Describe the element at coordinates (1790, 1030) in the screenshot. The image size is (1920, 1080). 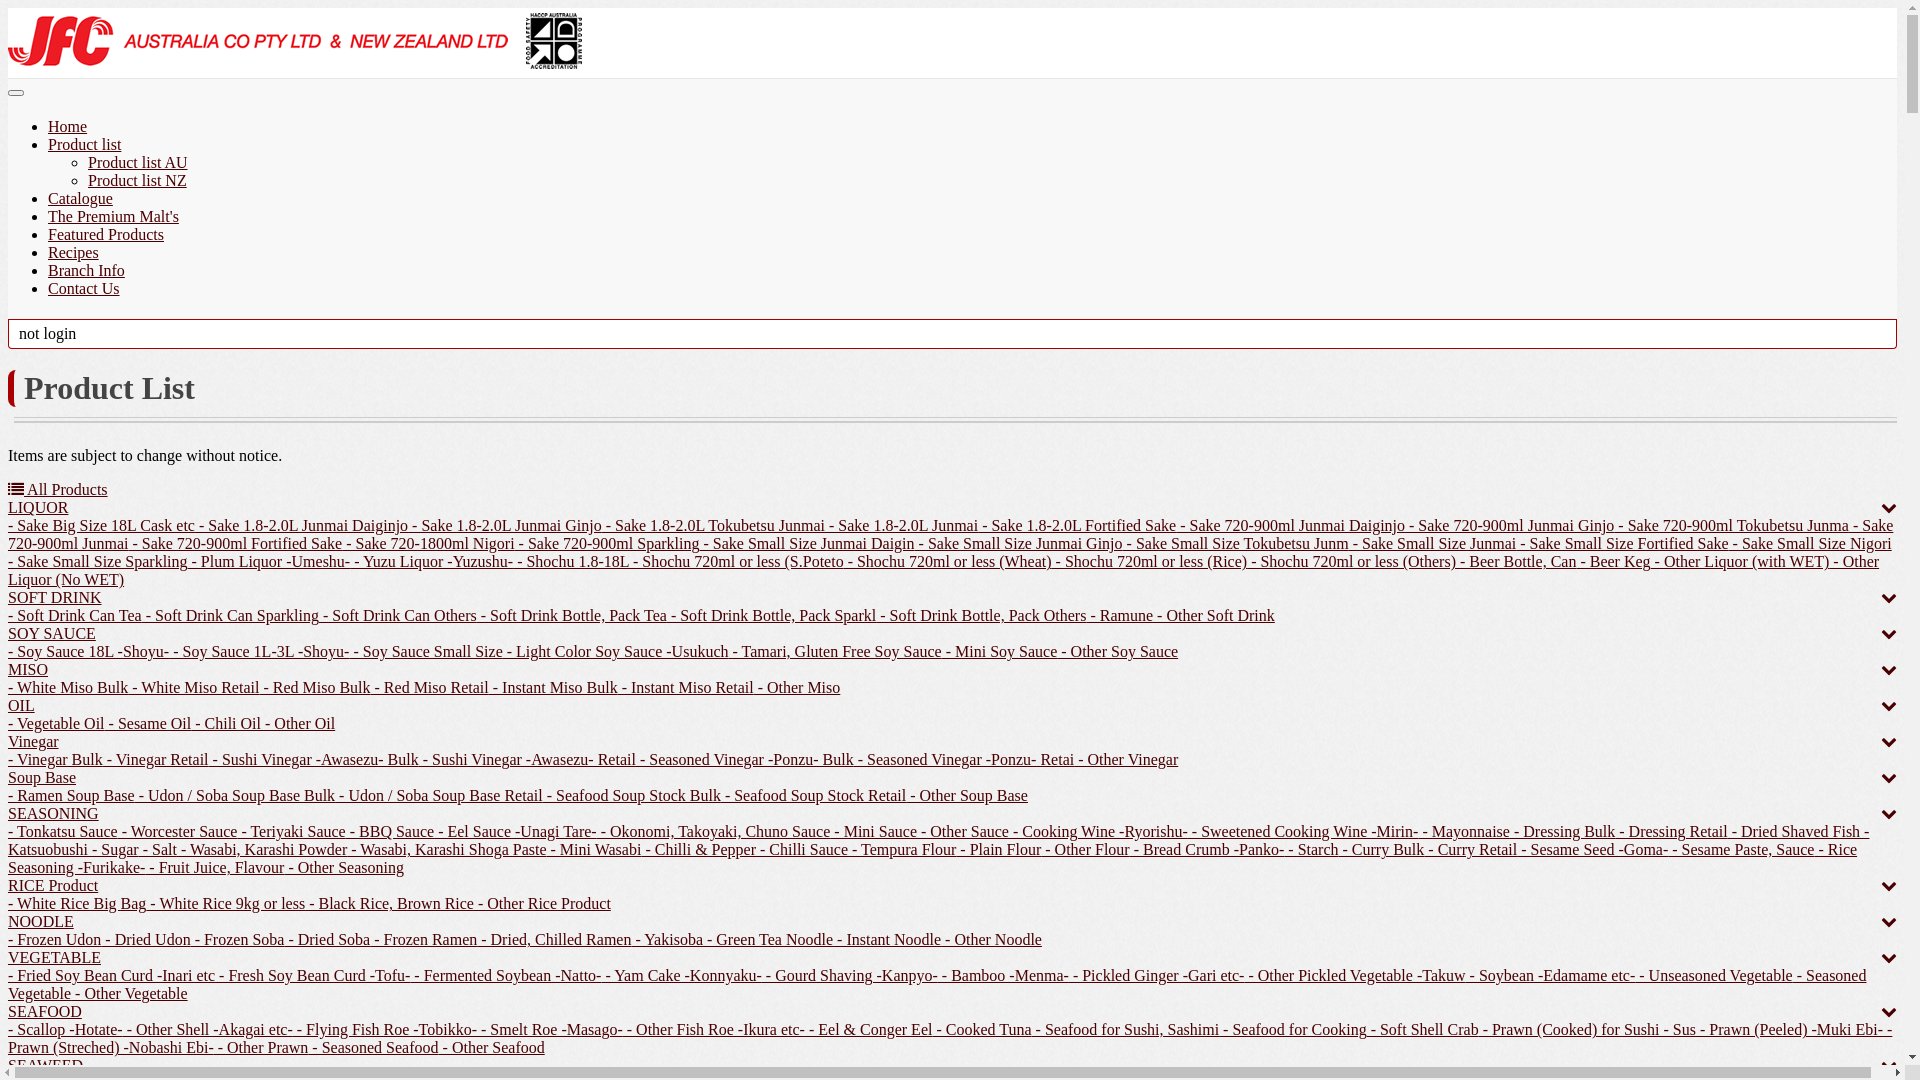
I see `- Prawn (Peeled) -Muki Ebi-` at that location.